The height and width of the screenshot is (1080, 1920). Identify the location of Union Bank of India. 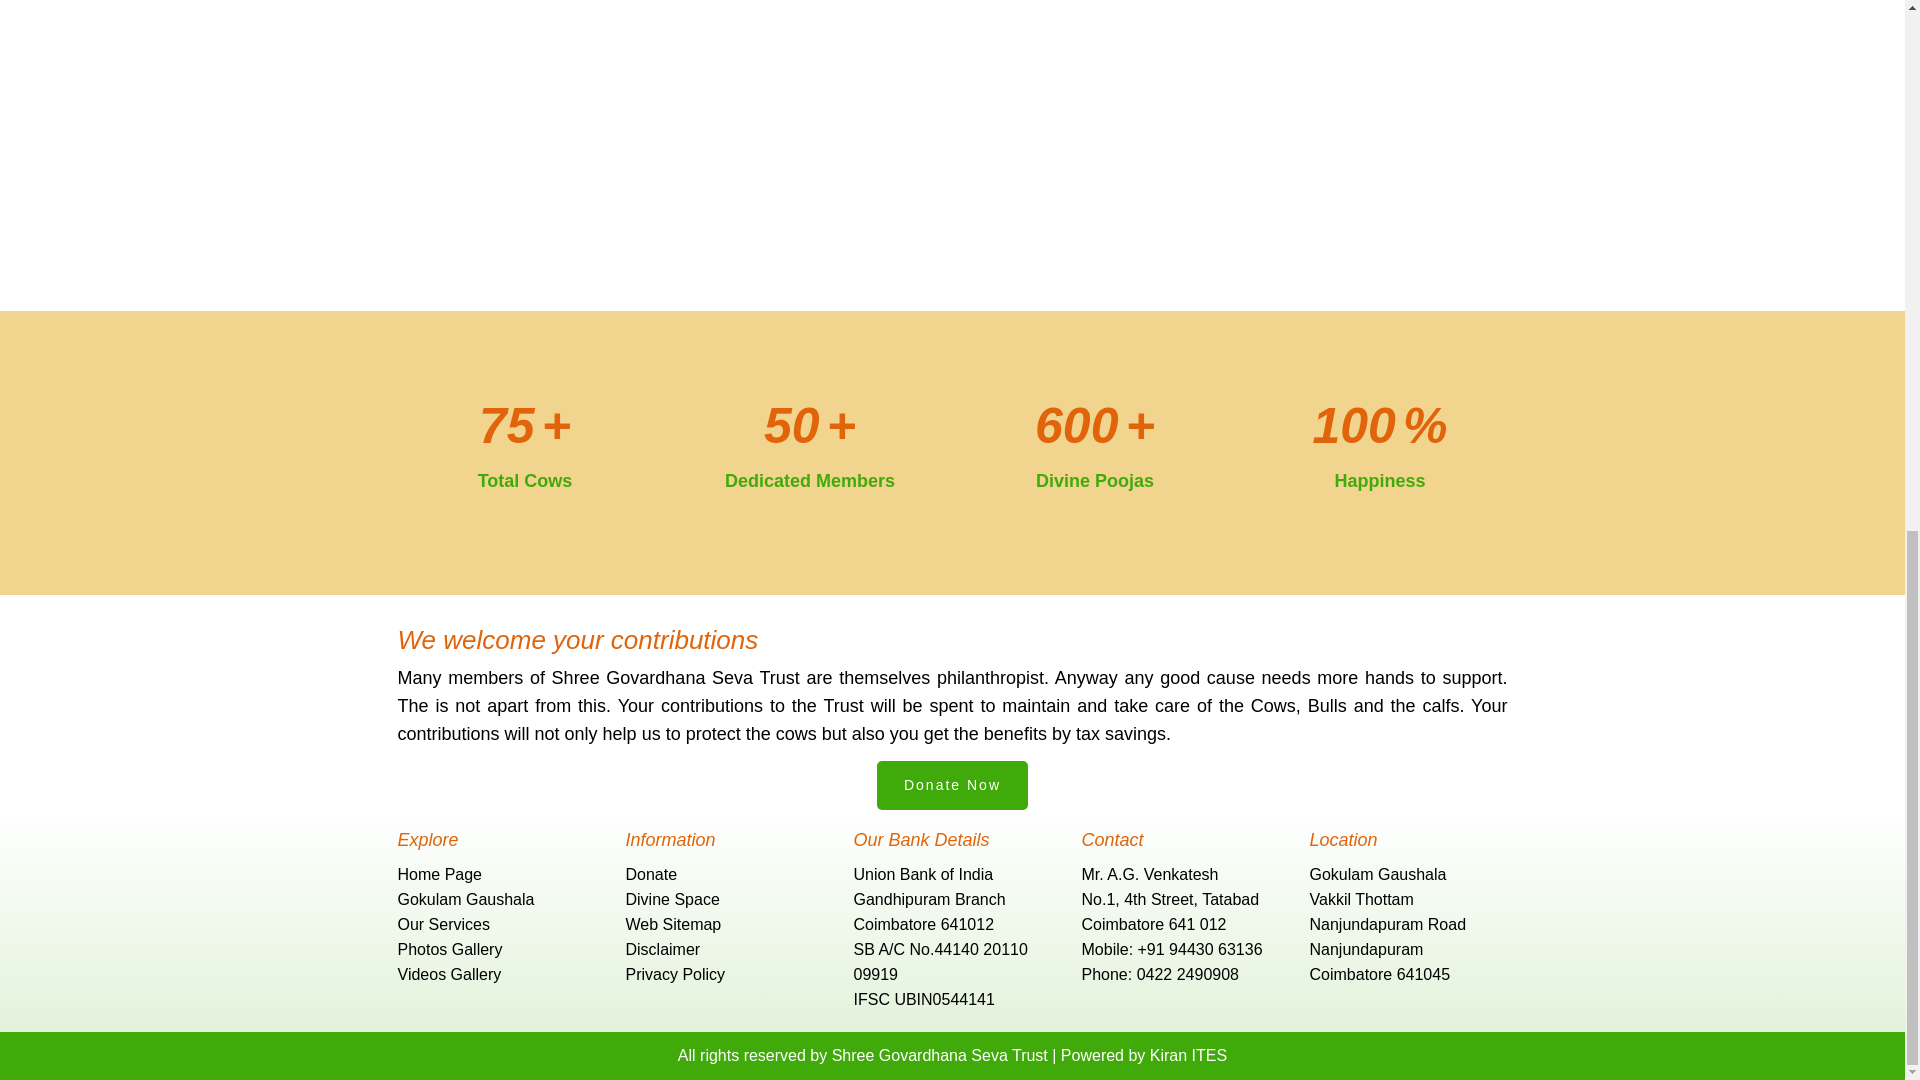
(924, 874).